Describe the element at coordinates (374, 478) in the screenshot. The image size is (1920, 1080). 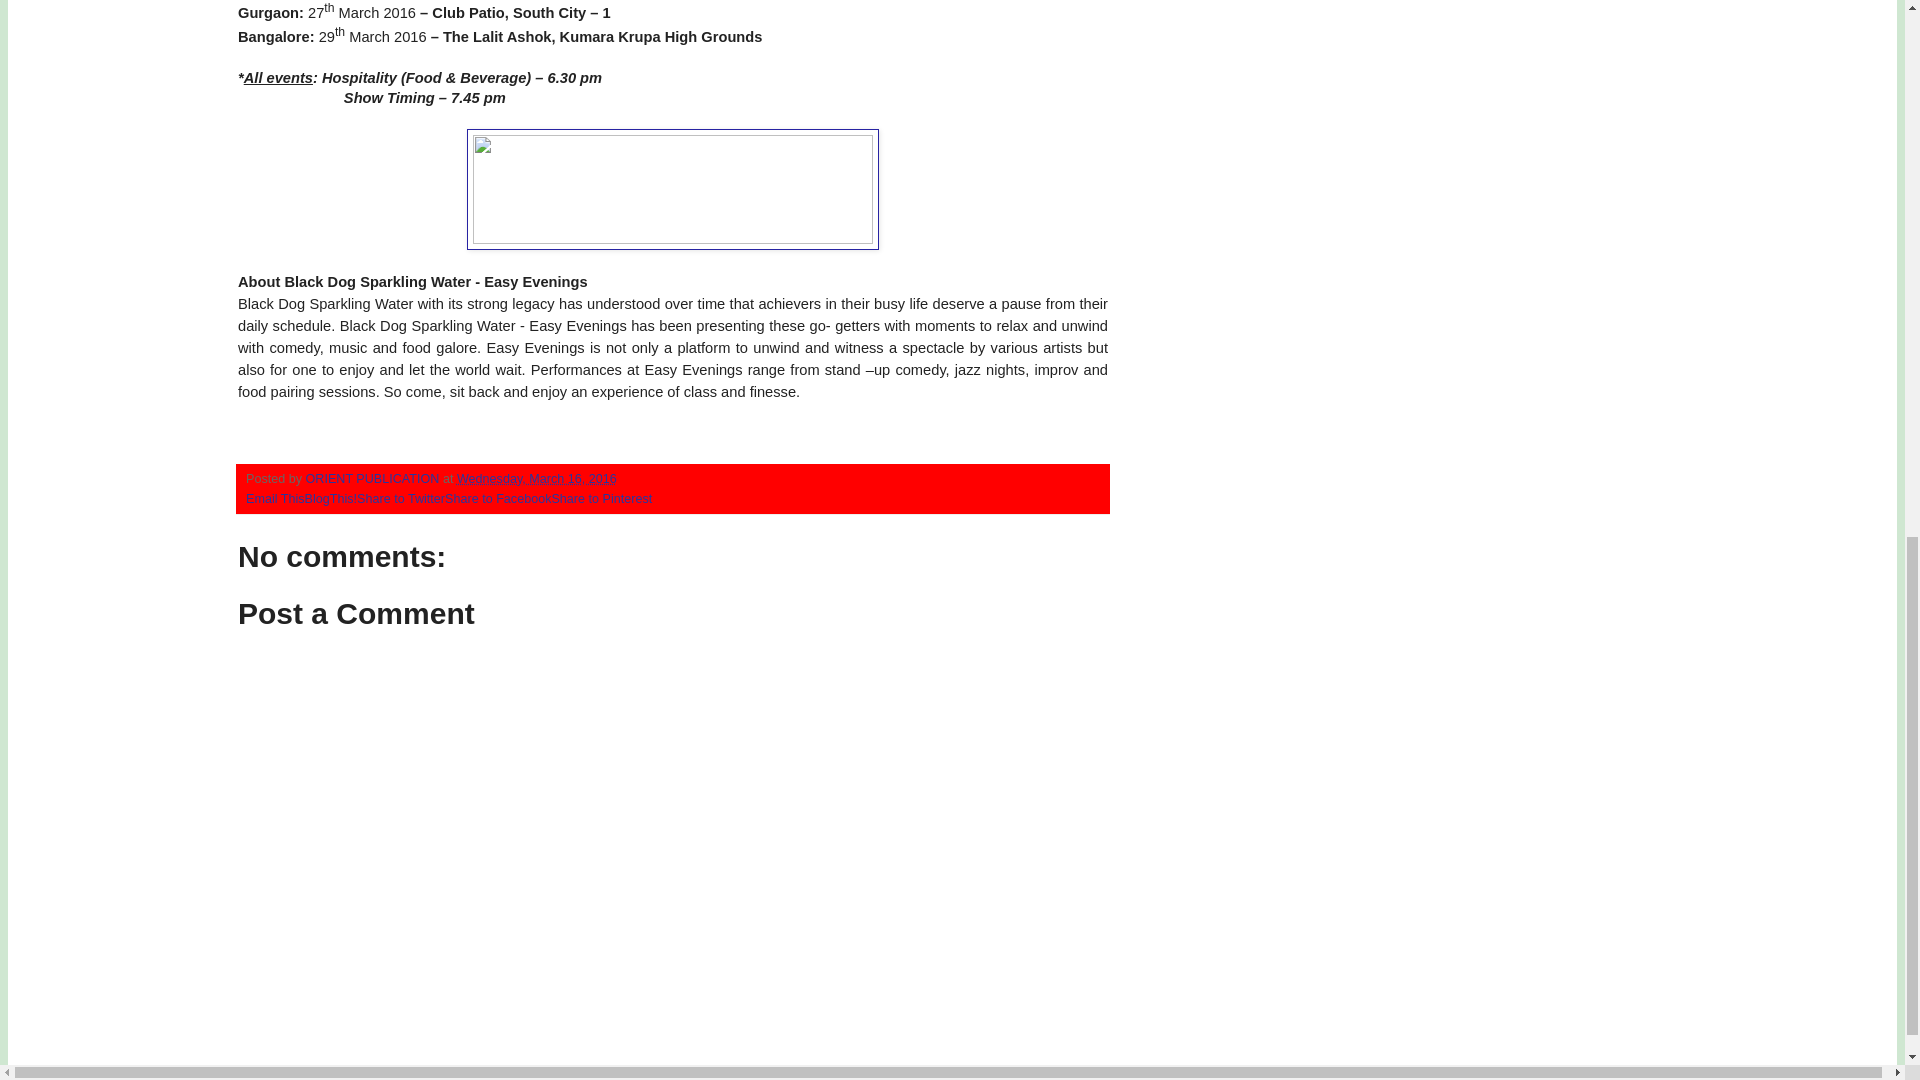
I see `ORIENT PUBLICATION` at that location.